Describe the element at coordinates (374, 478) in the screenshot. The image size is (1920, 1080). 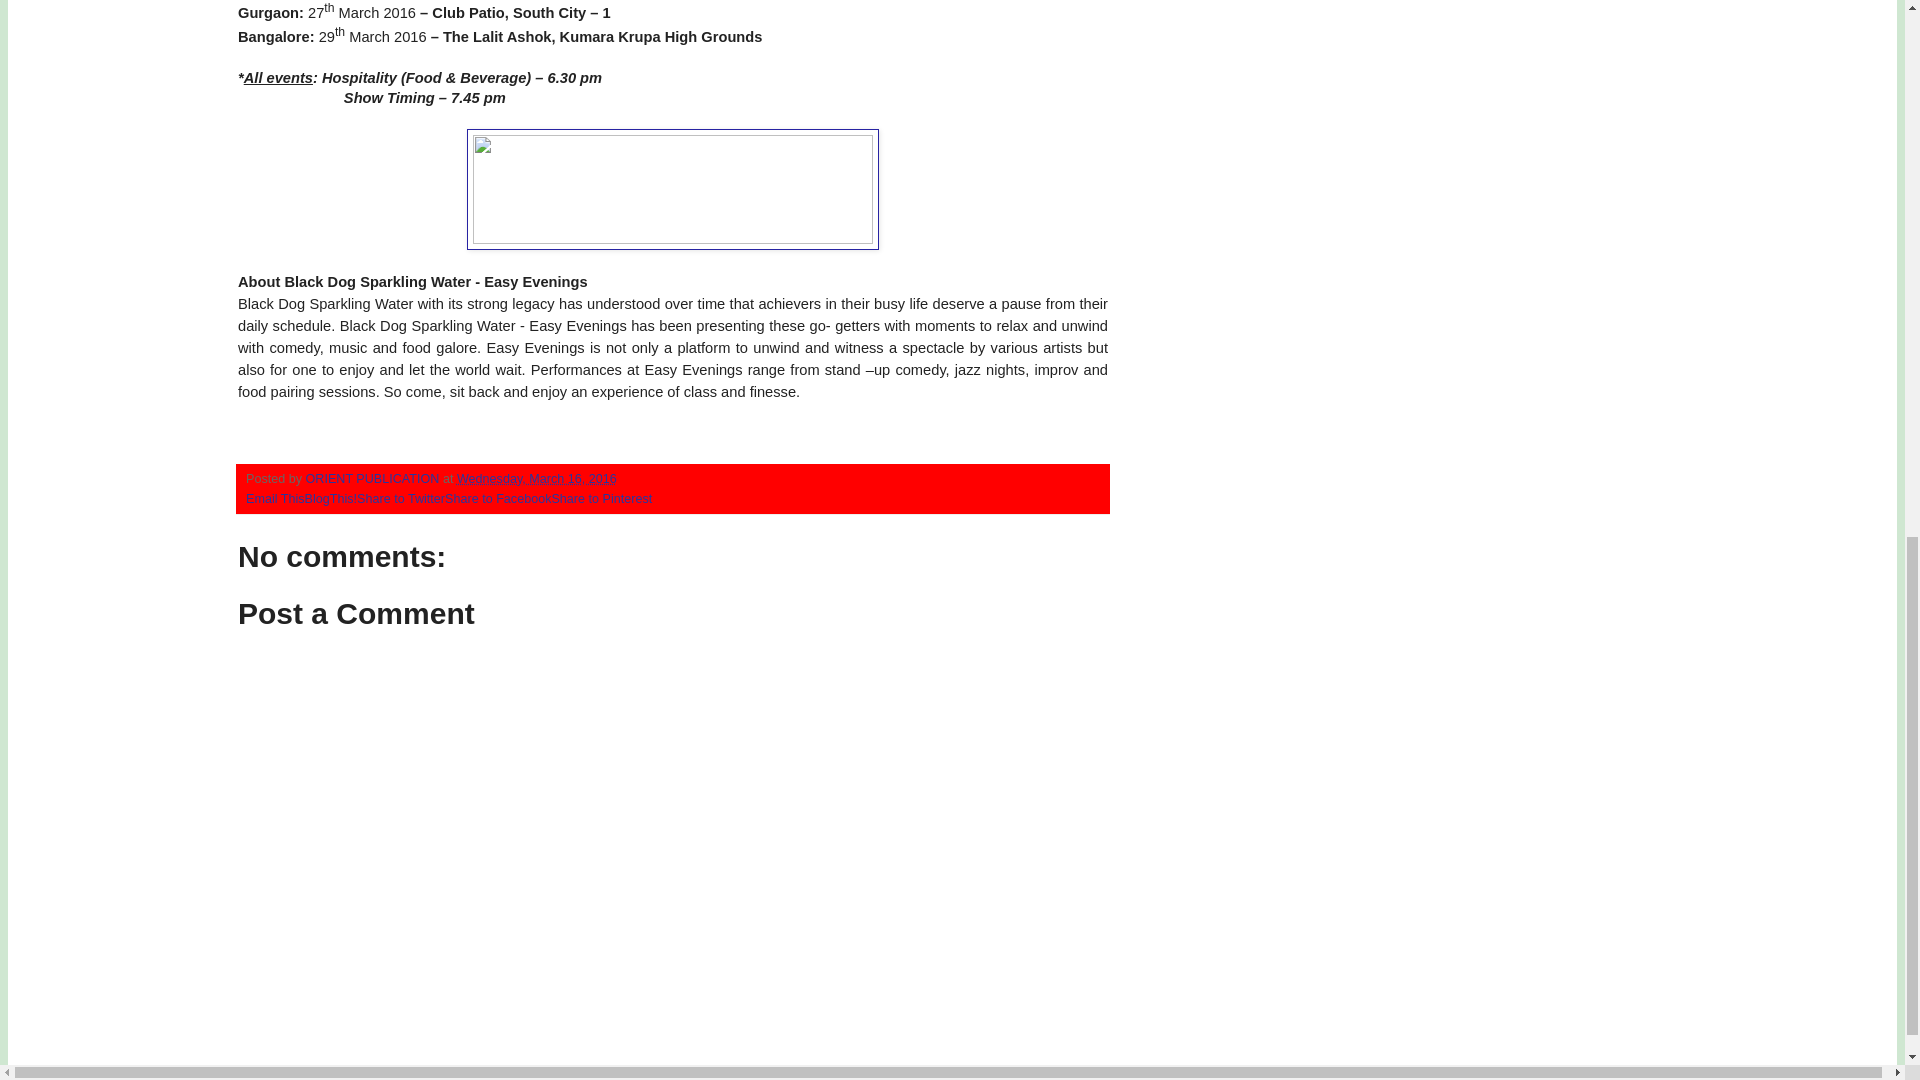
I see `ORIENT PUBLICATION` at that location.